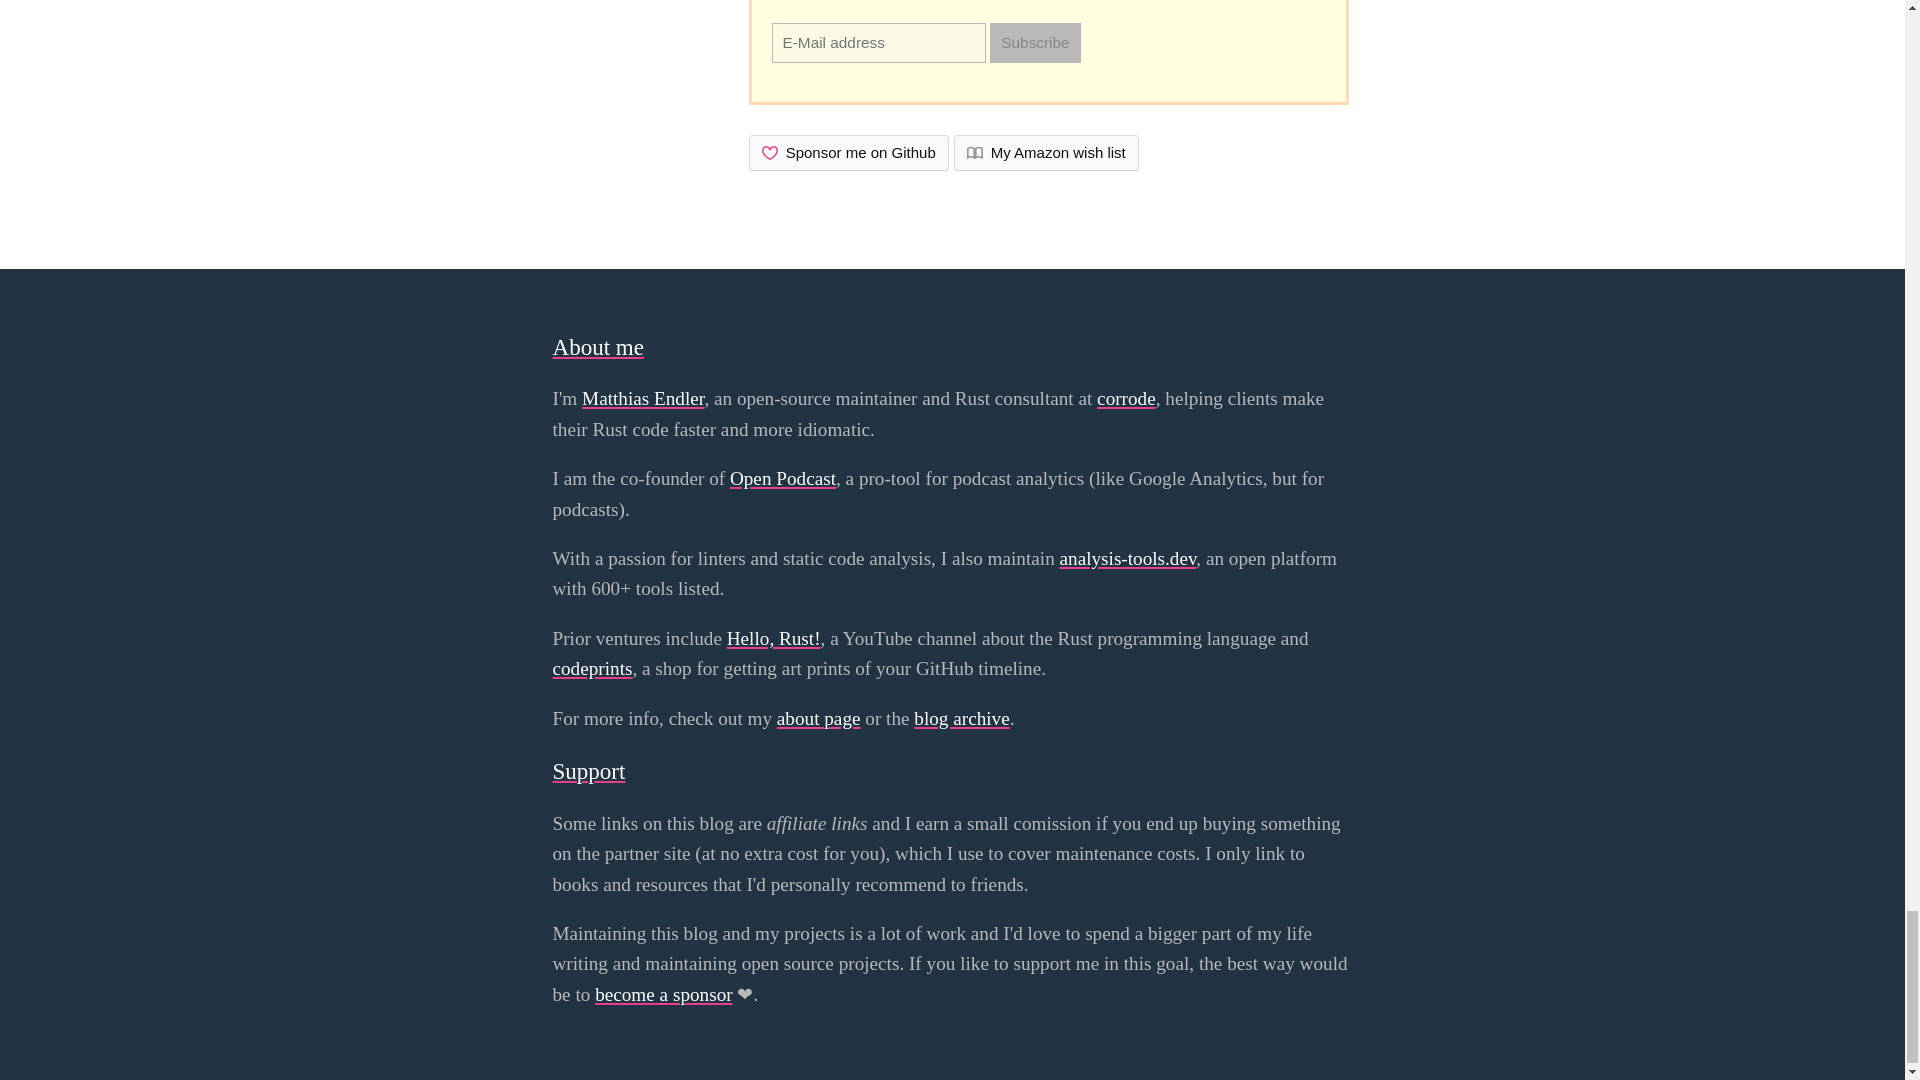 The image size is (1920, 1080). Describe the element at coordinates (592, 668) in the screenshot. I see `codeprints` at that location.